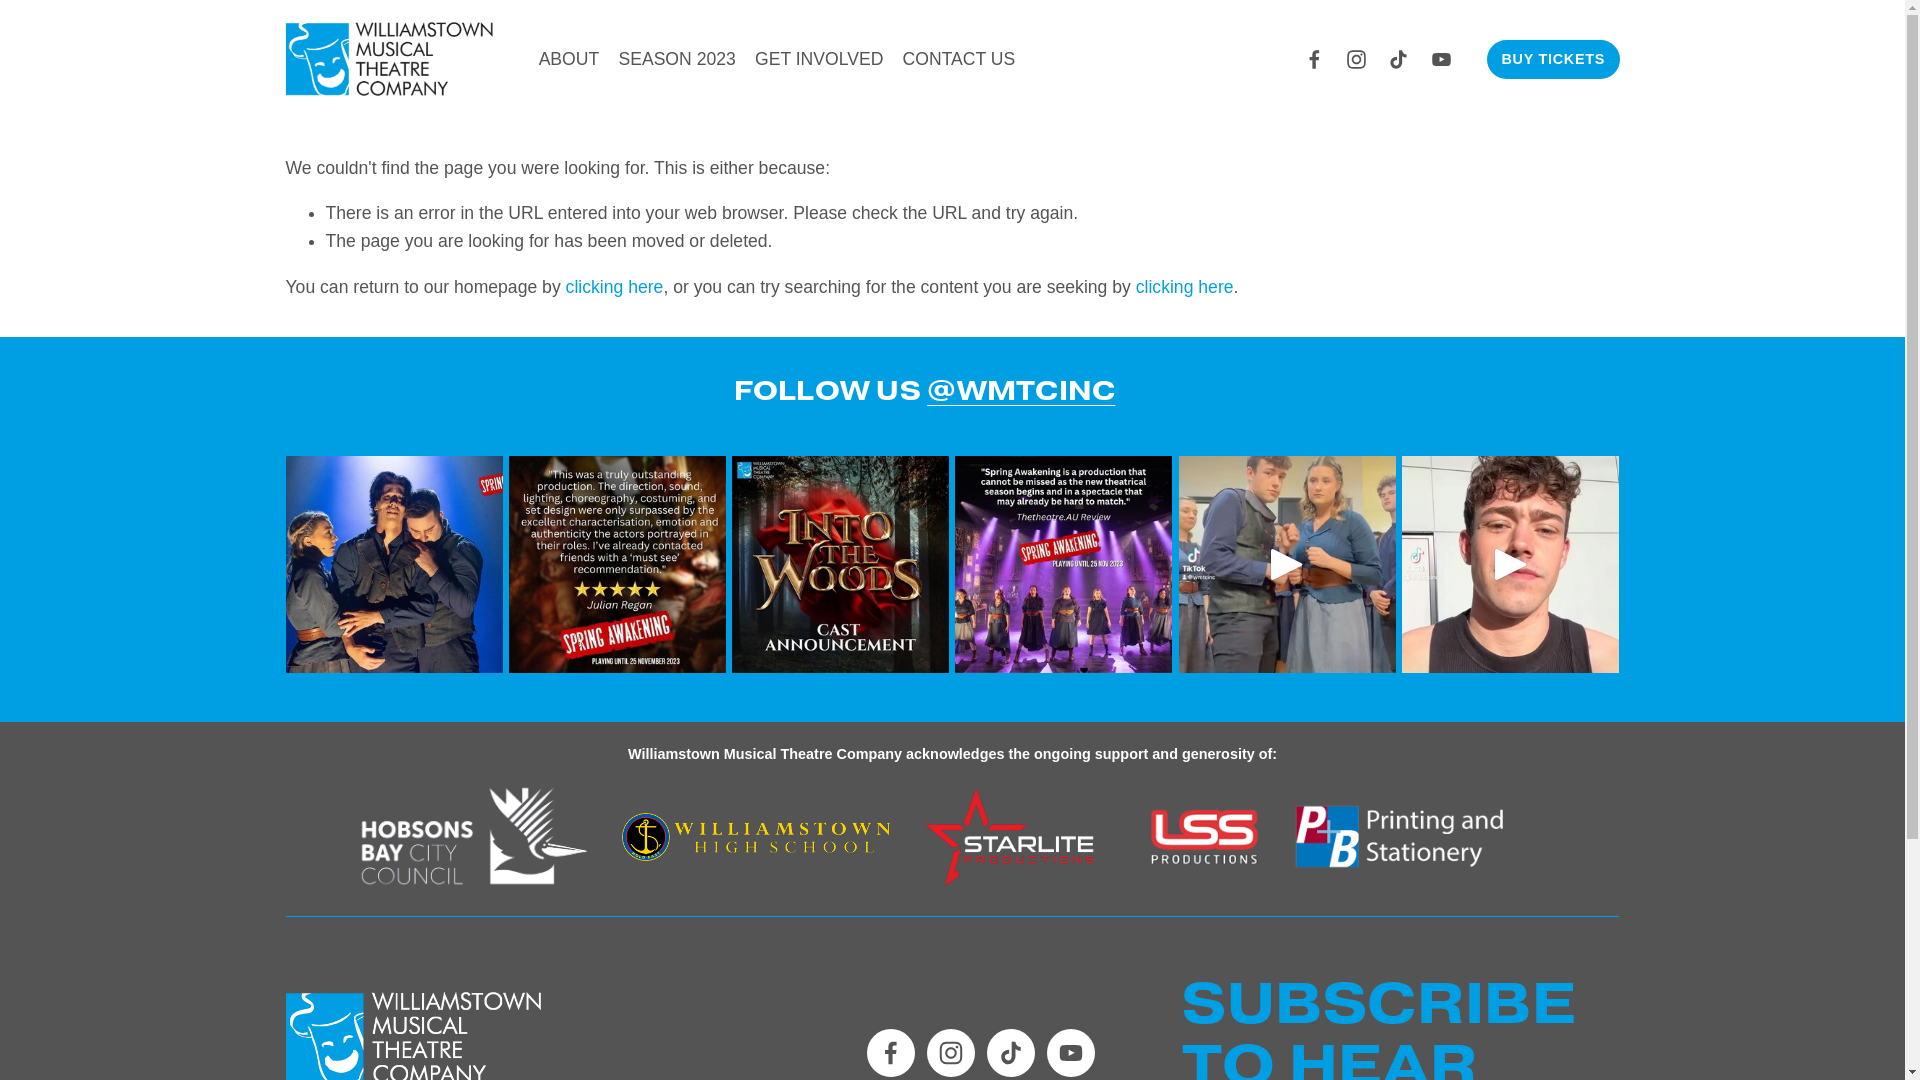  I want to click on View fullsize, so click(1064, 564).